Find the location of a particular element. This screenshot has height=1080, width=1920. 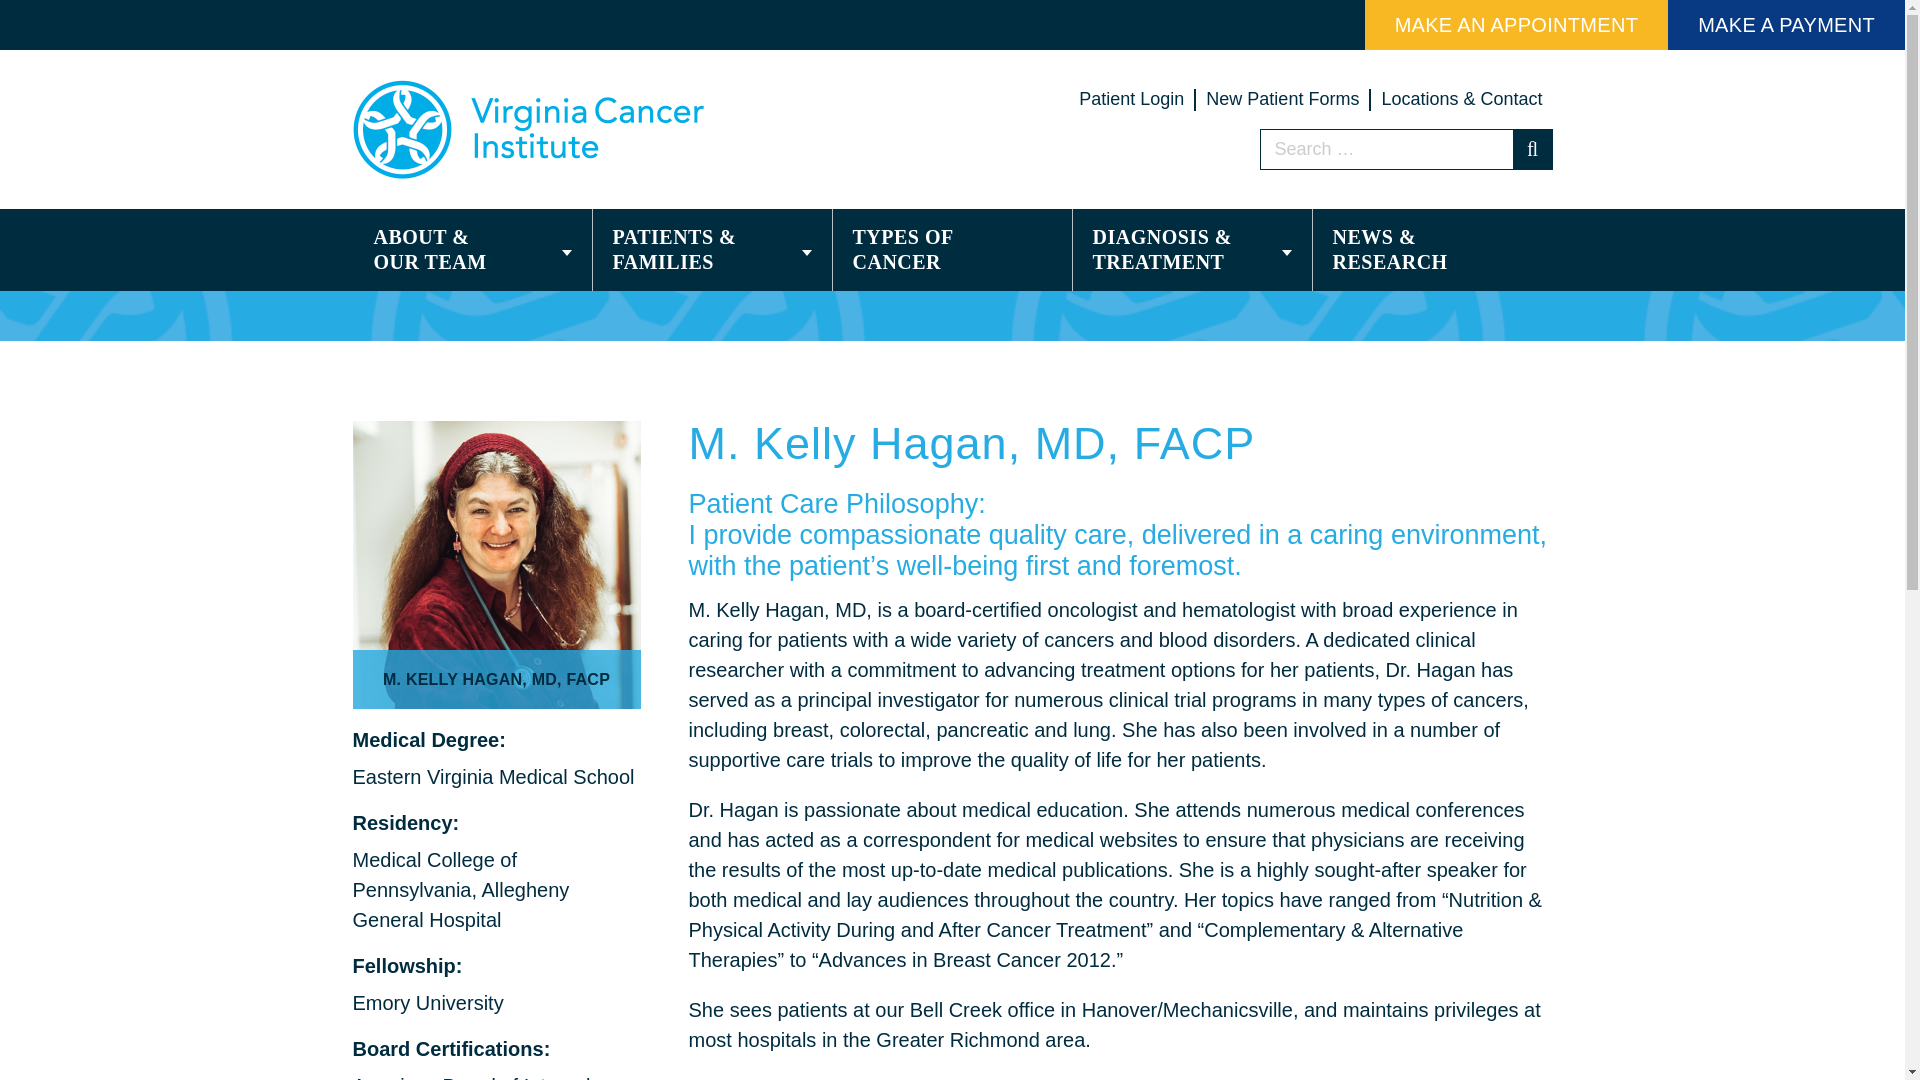

Patient Login is located at coordinates (1132, 98).